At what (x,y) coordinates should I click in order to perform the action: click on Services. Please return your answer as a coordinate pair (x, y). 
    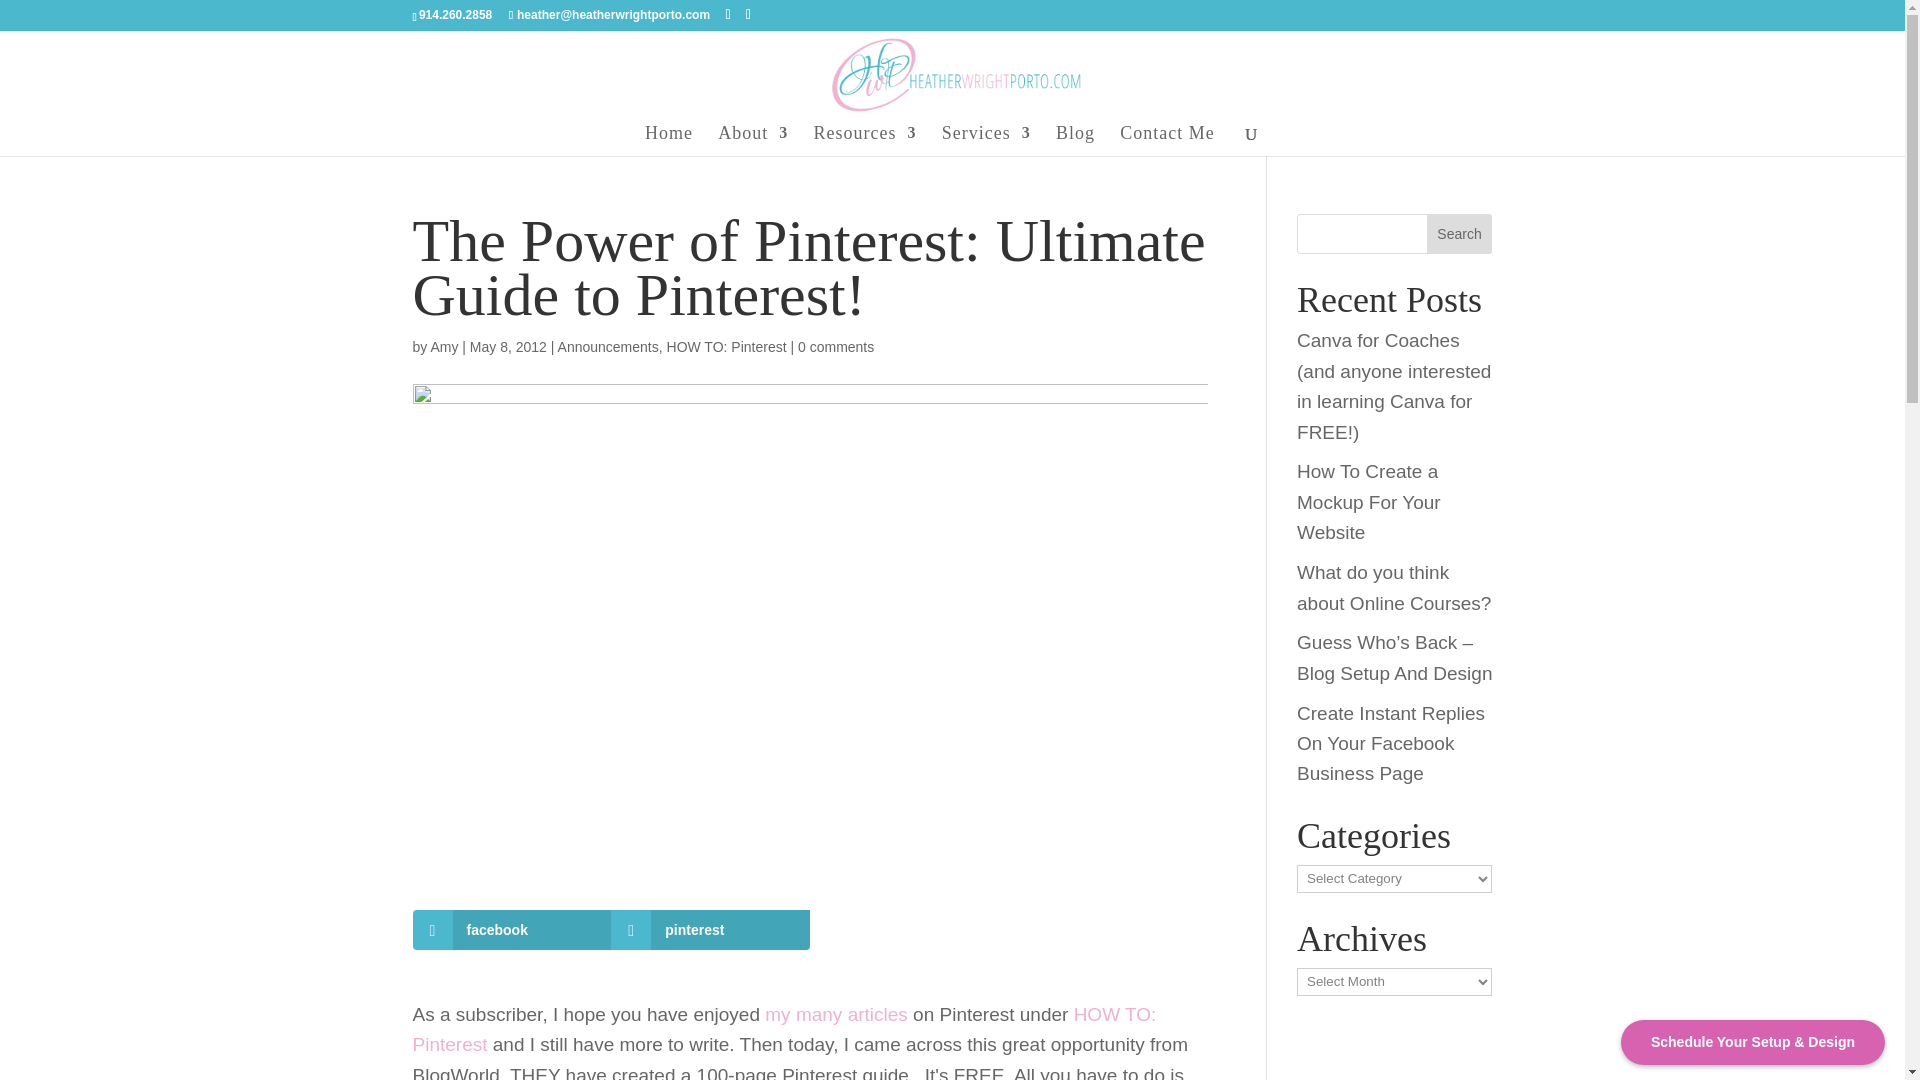
    Looking at the image, I should click on (986, 140).